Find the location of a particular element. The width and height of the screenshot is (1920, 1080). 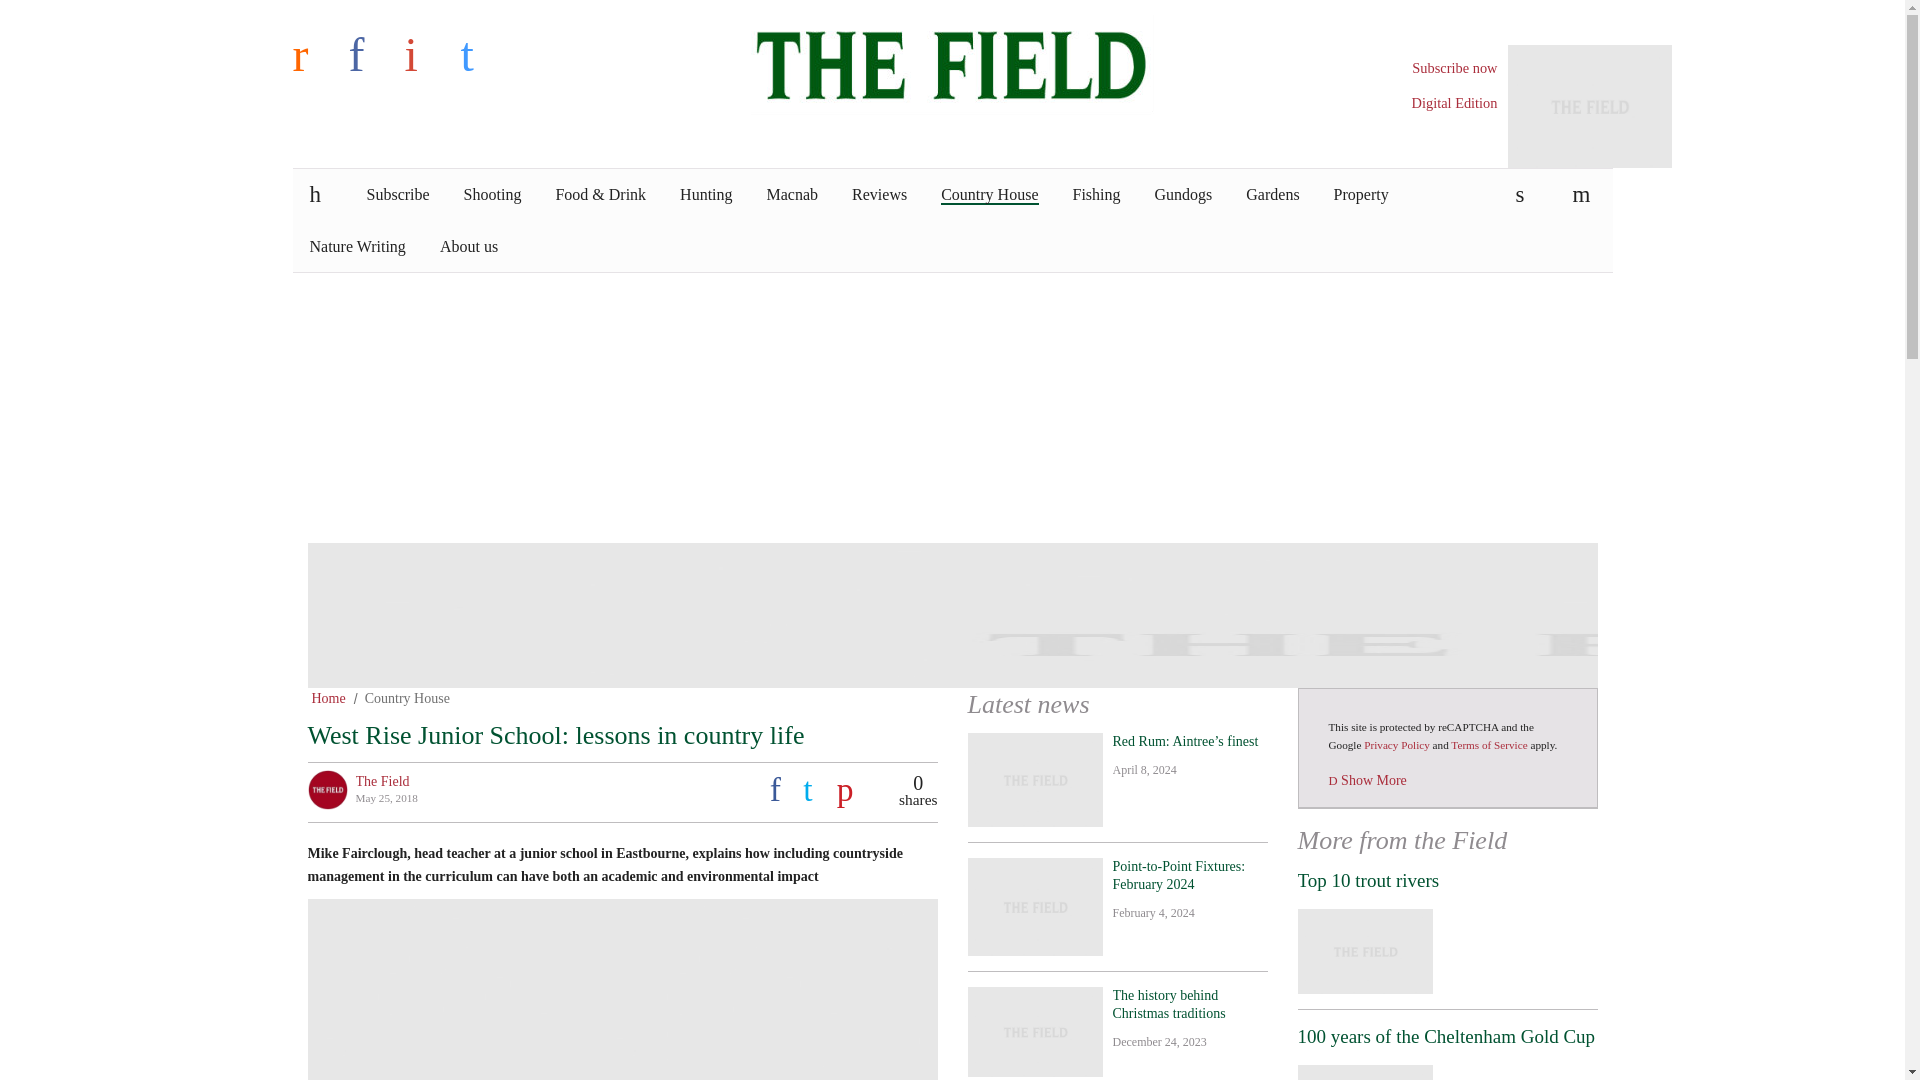

t is located at coordinates (484, 54).